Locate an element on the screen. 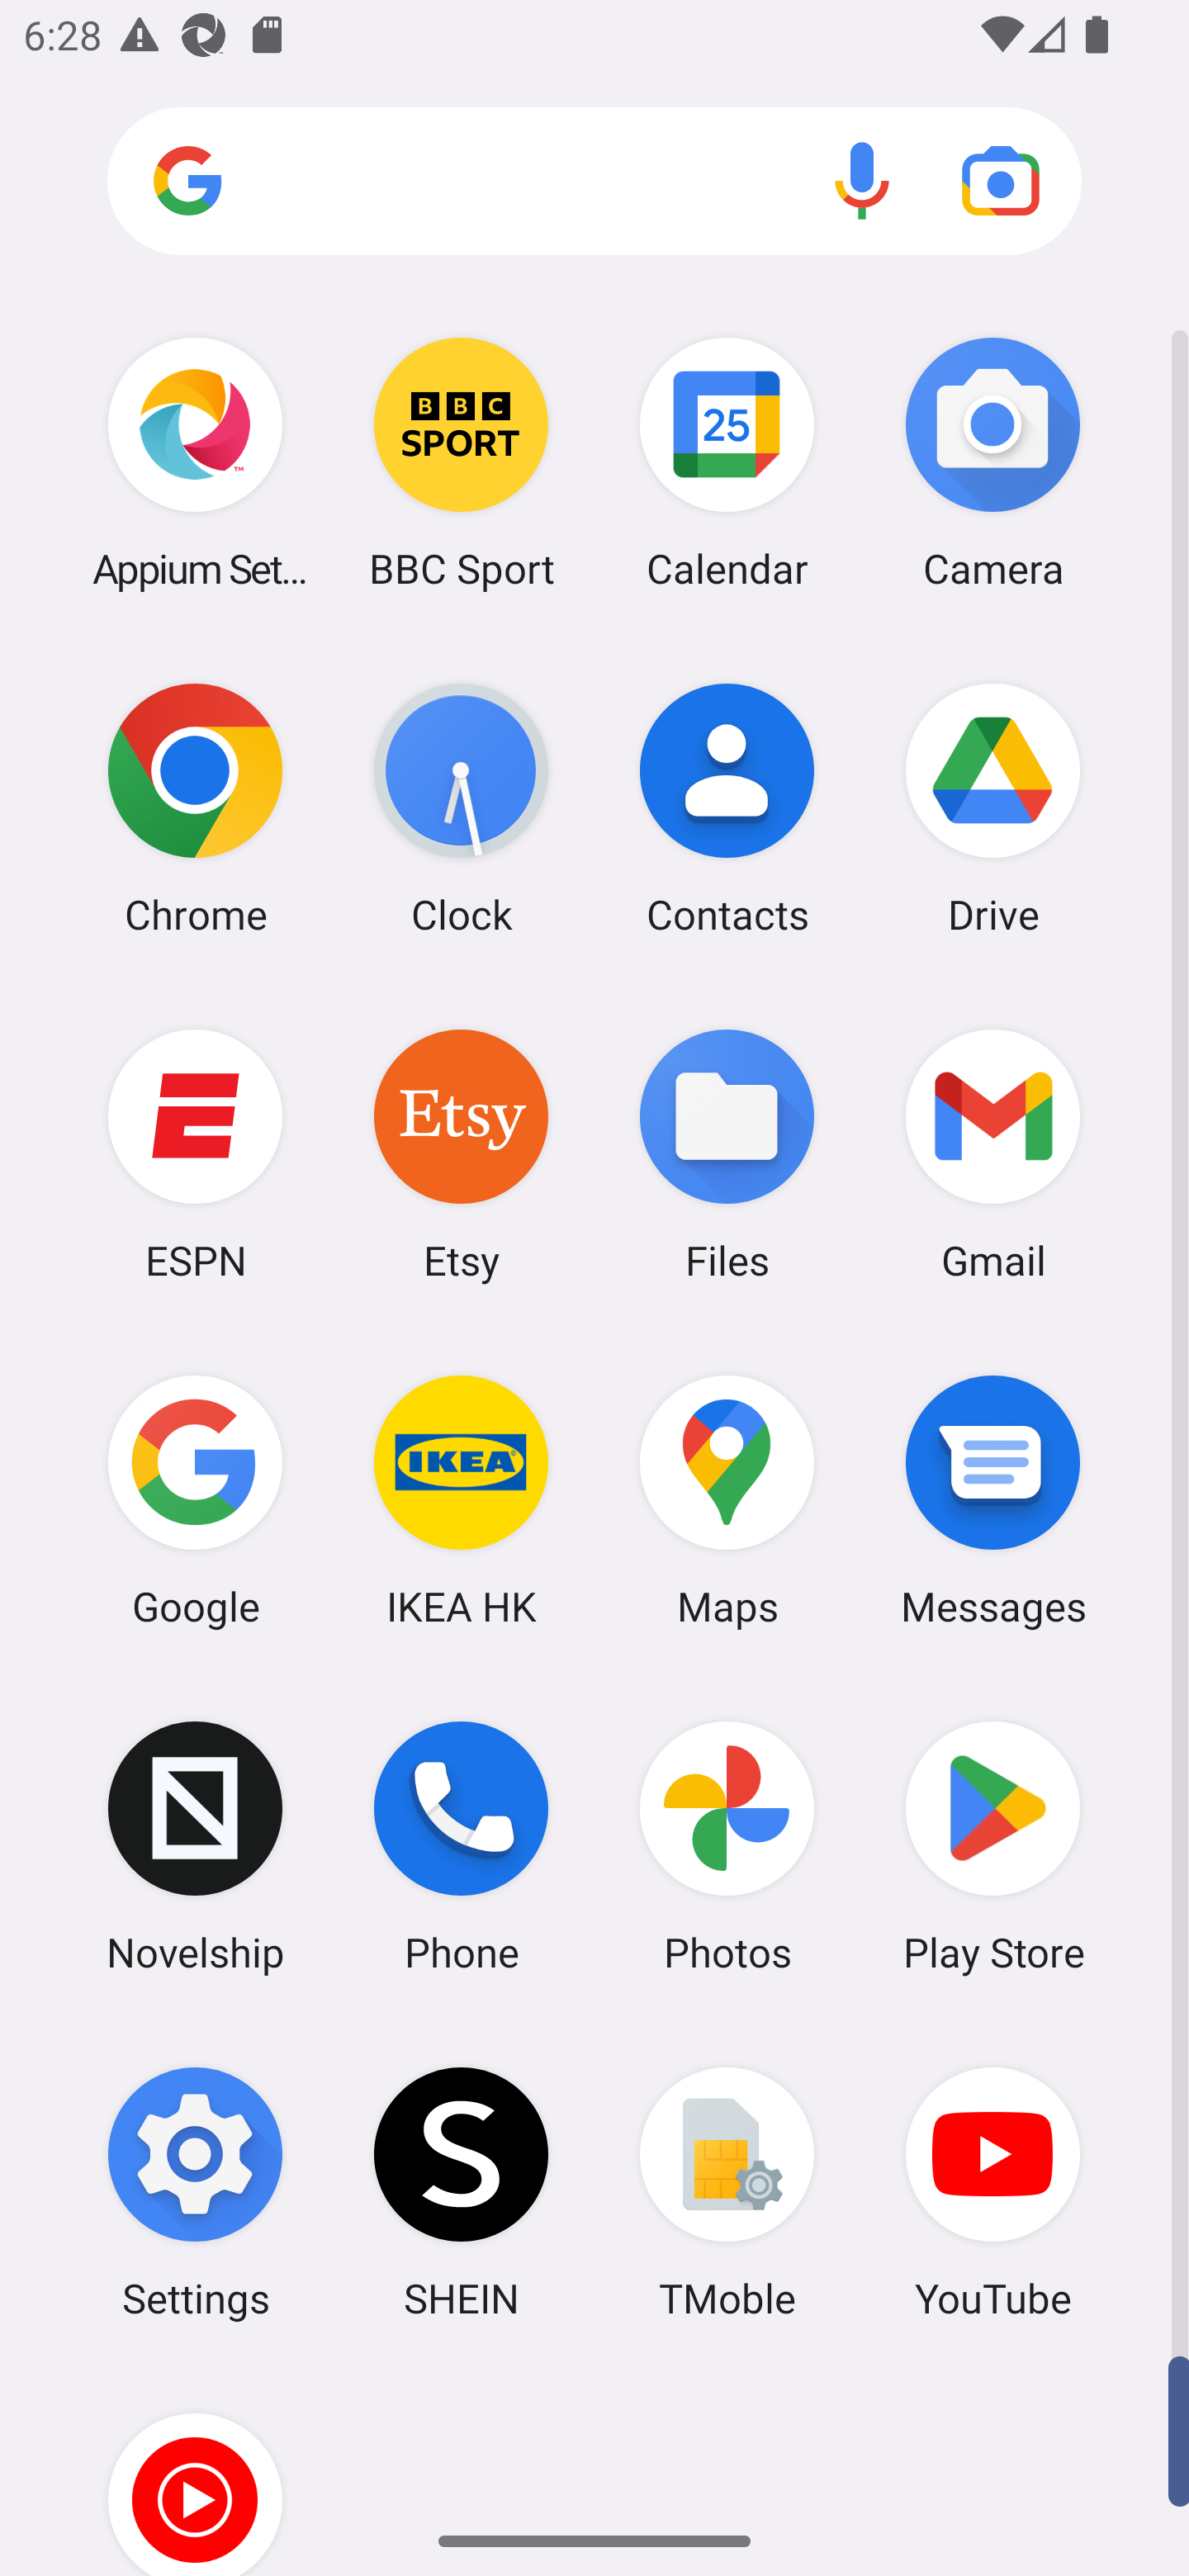 The image size is (1189, 2576). Gmail is located at coordinates (992, 1153).